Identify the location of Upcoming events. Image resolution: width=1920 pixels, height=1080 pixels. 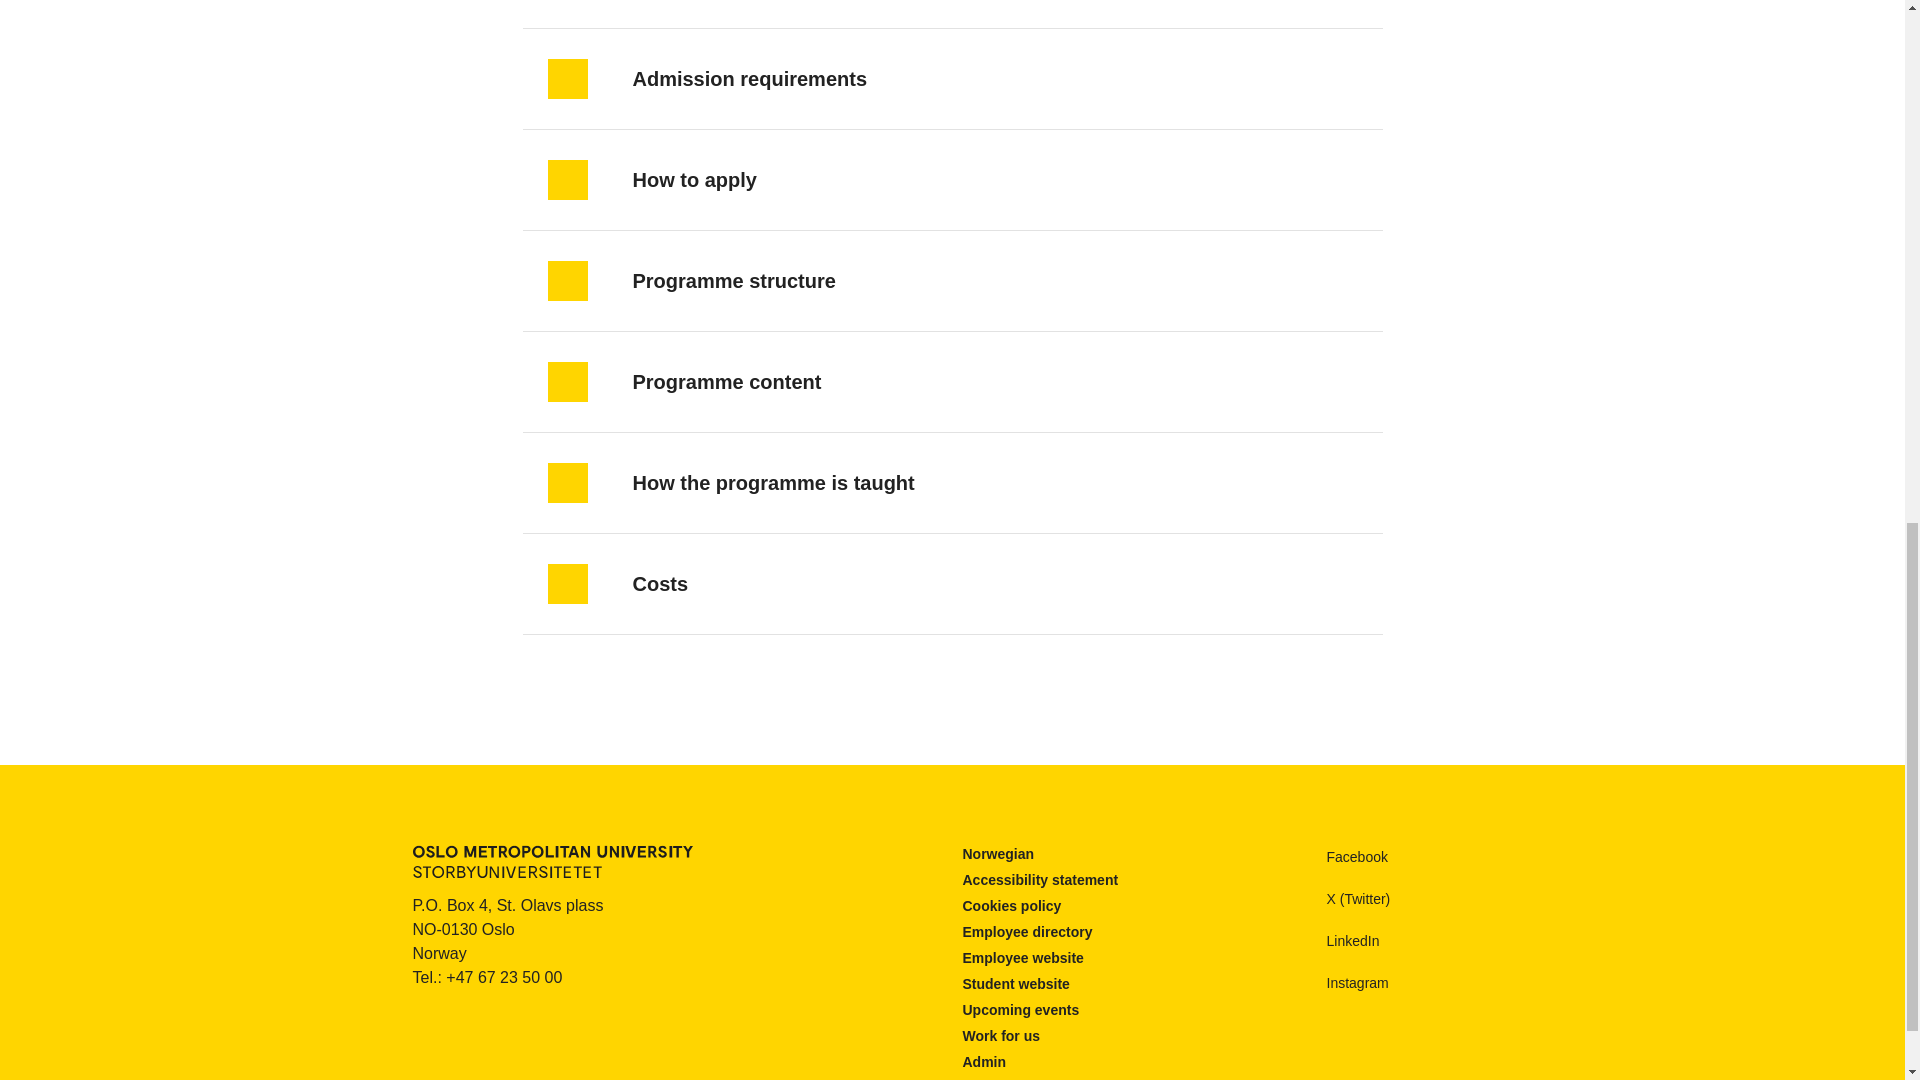
(1020, 1010).